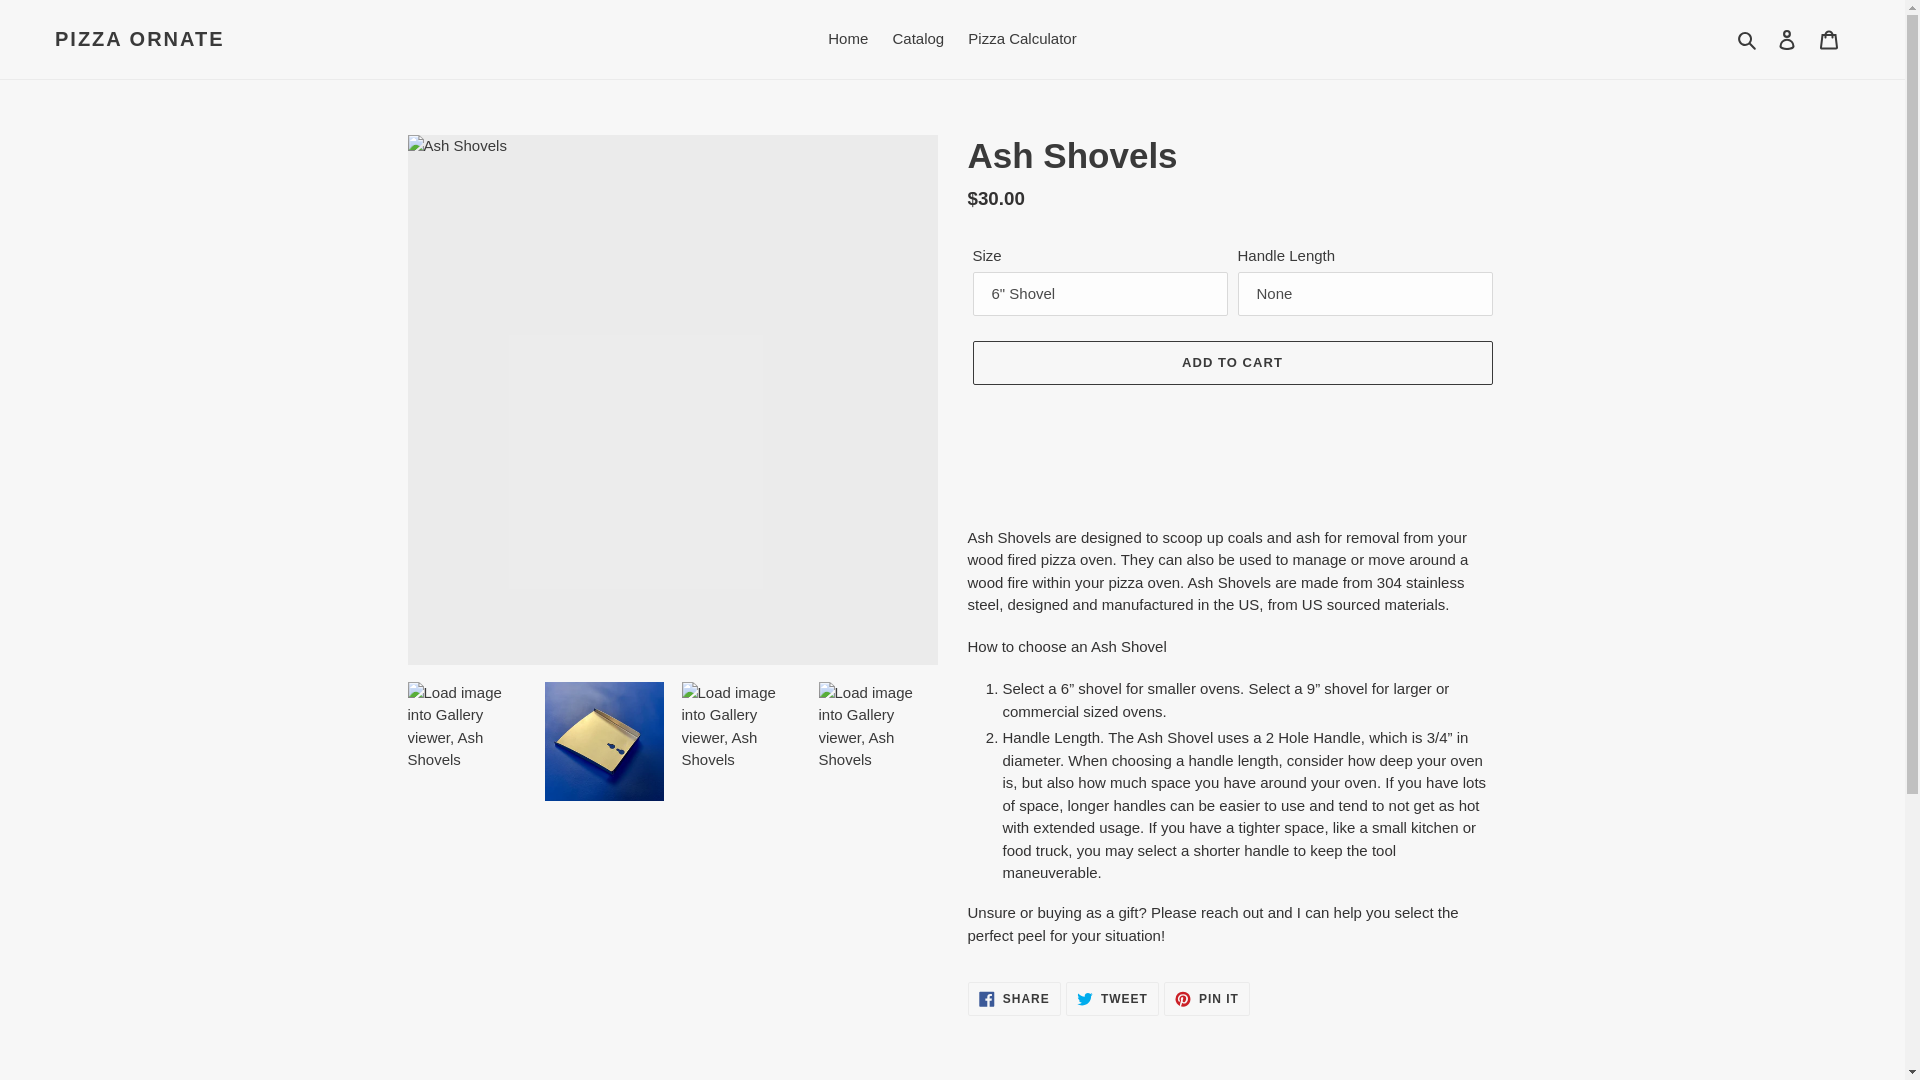 This screenshot has height=1080, width=1920. Describe the element at coordinates (1748, 39) in the screenshot. I see `Search` at that location.